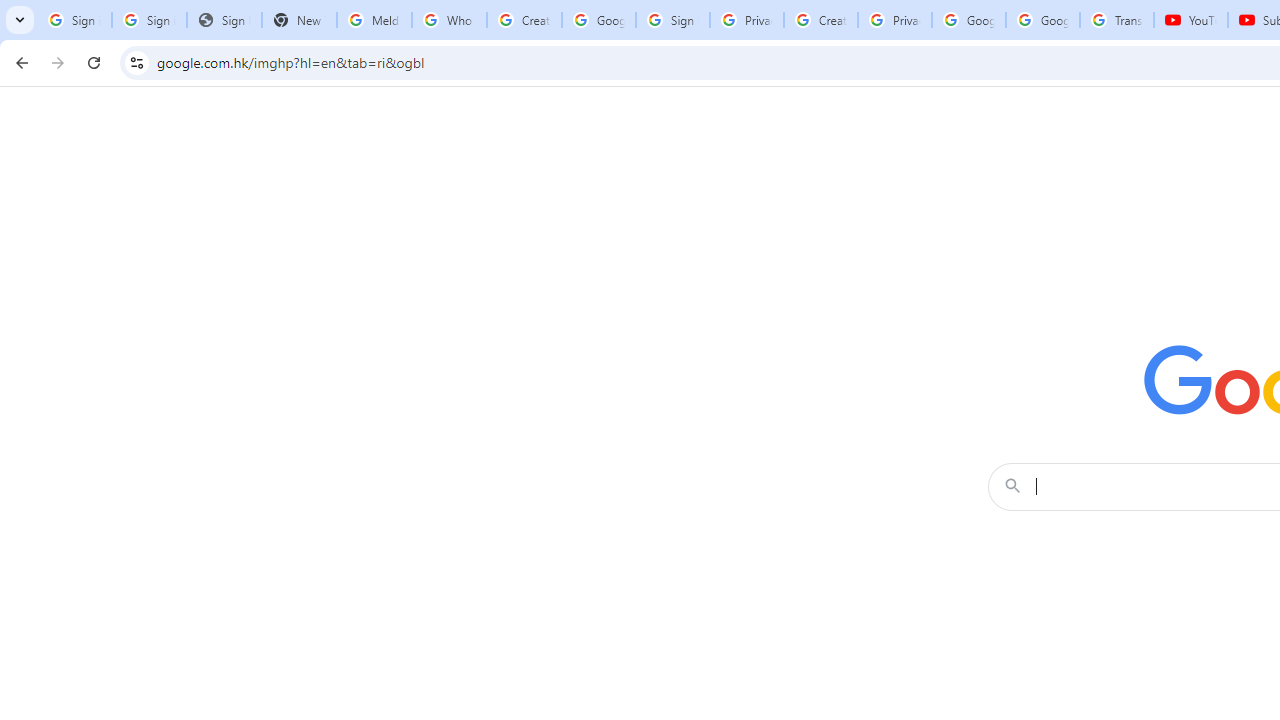  Describe the element at coordinates (524, 20) in the screenshot. I see `Create your Google Account` at that location.